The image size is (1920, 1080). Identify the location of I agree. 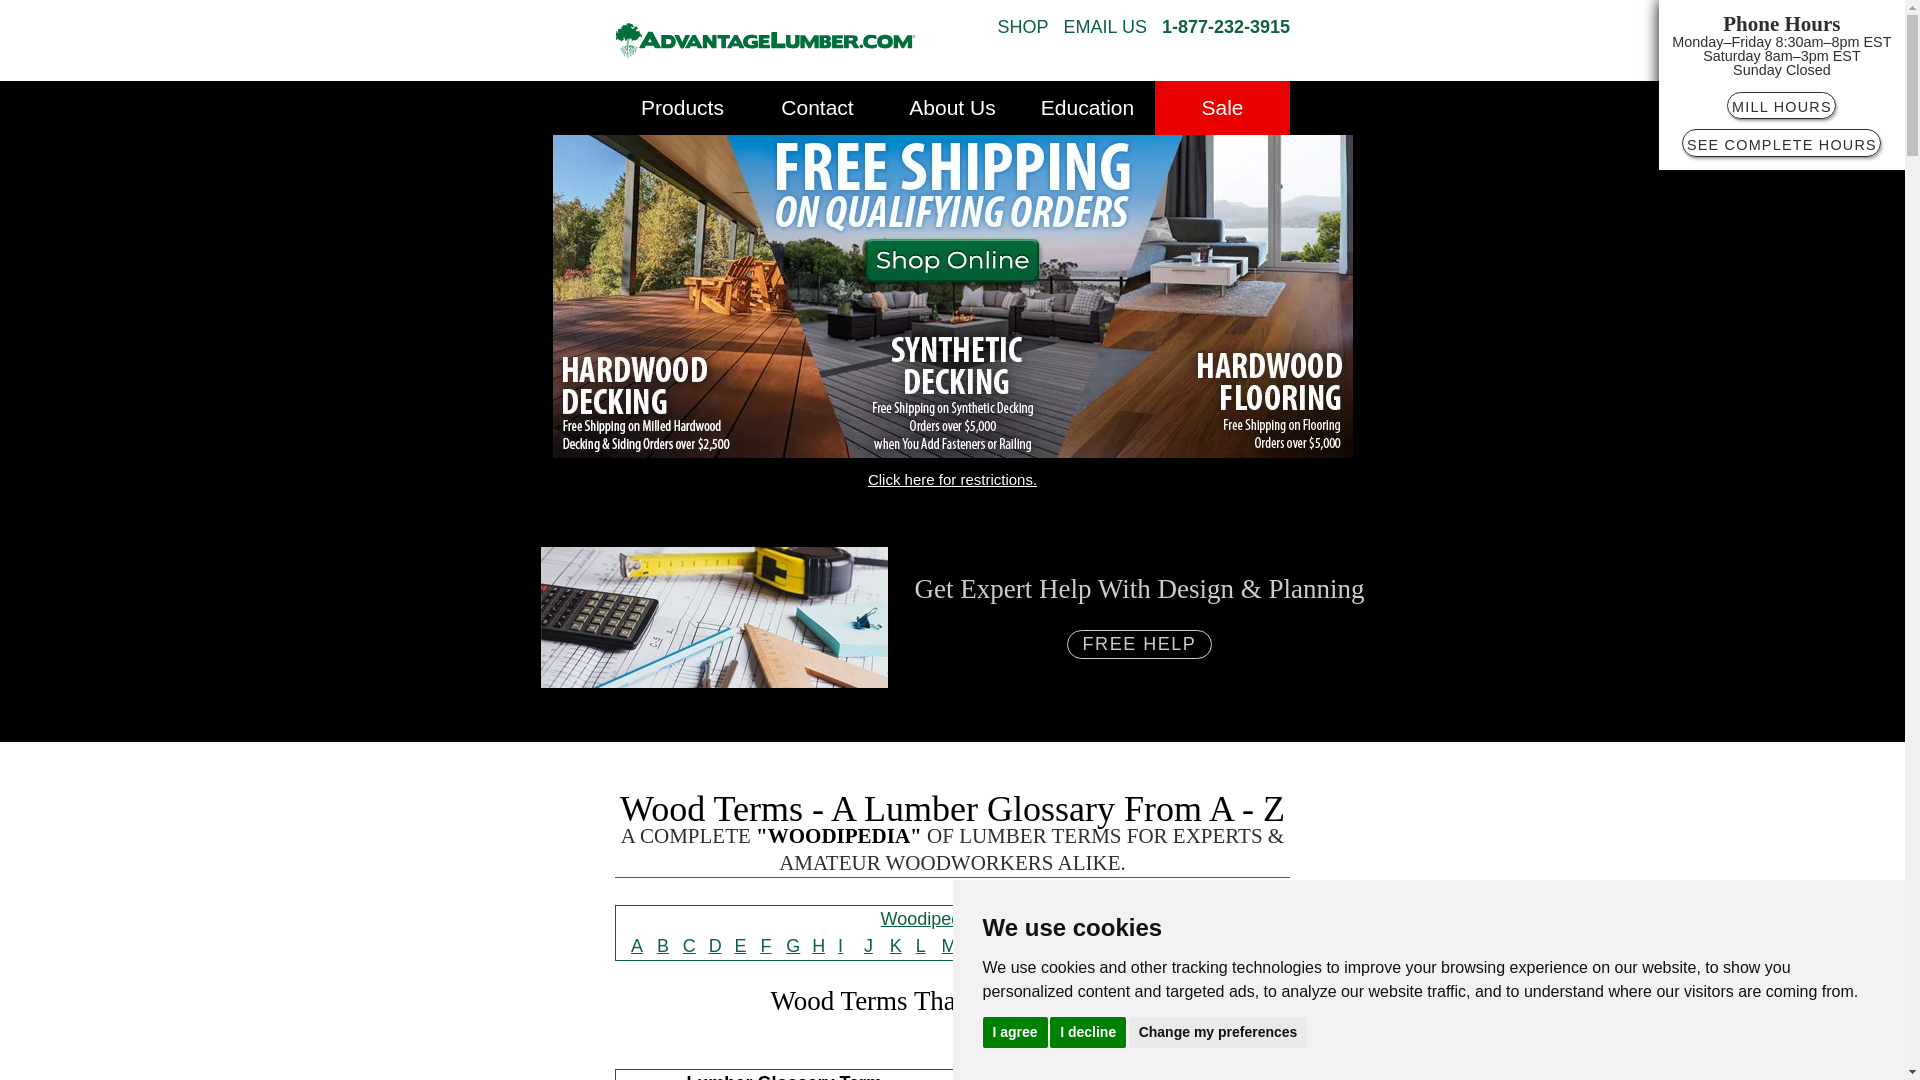
(1014, 1031).